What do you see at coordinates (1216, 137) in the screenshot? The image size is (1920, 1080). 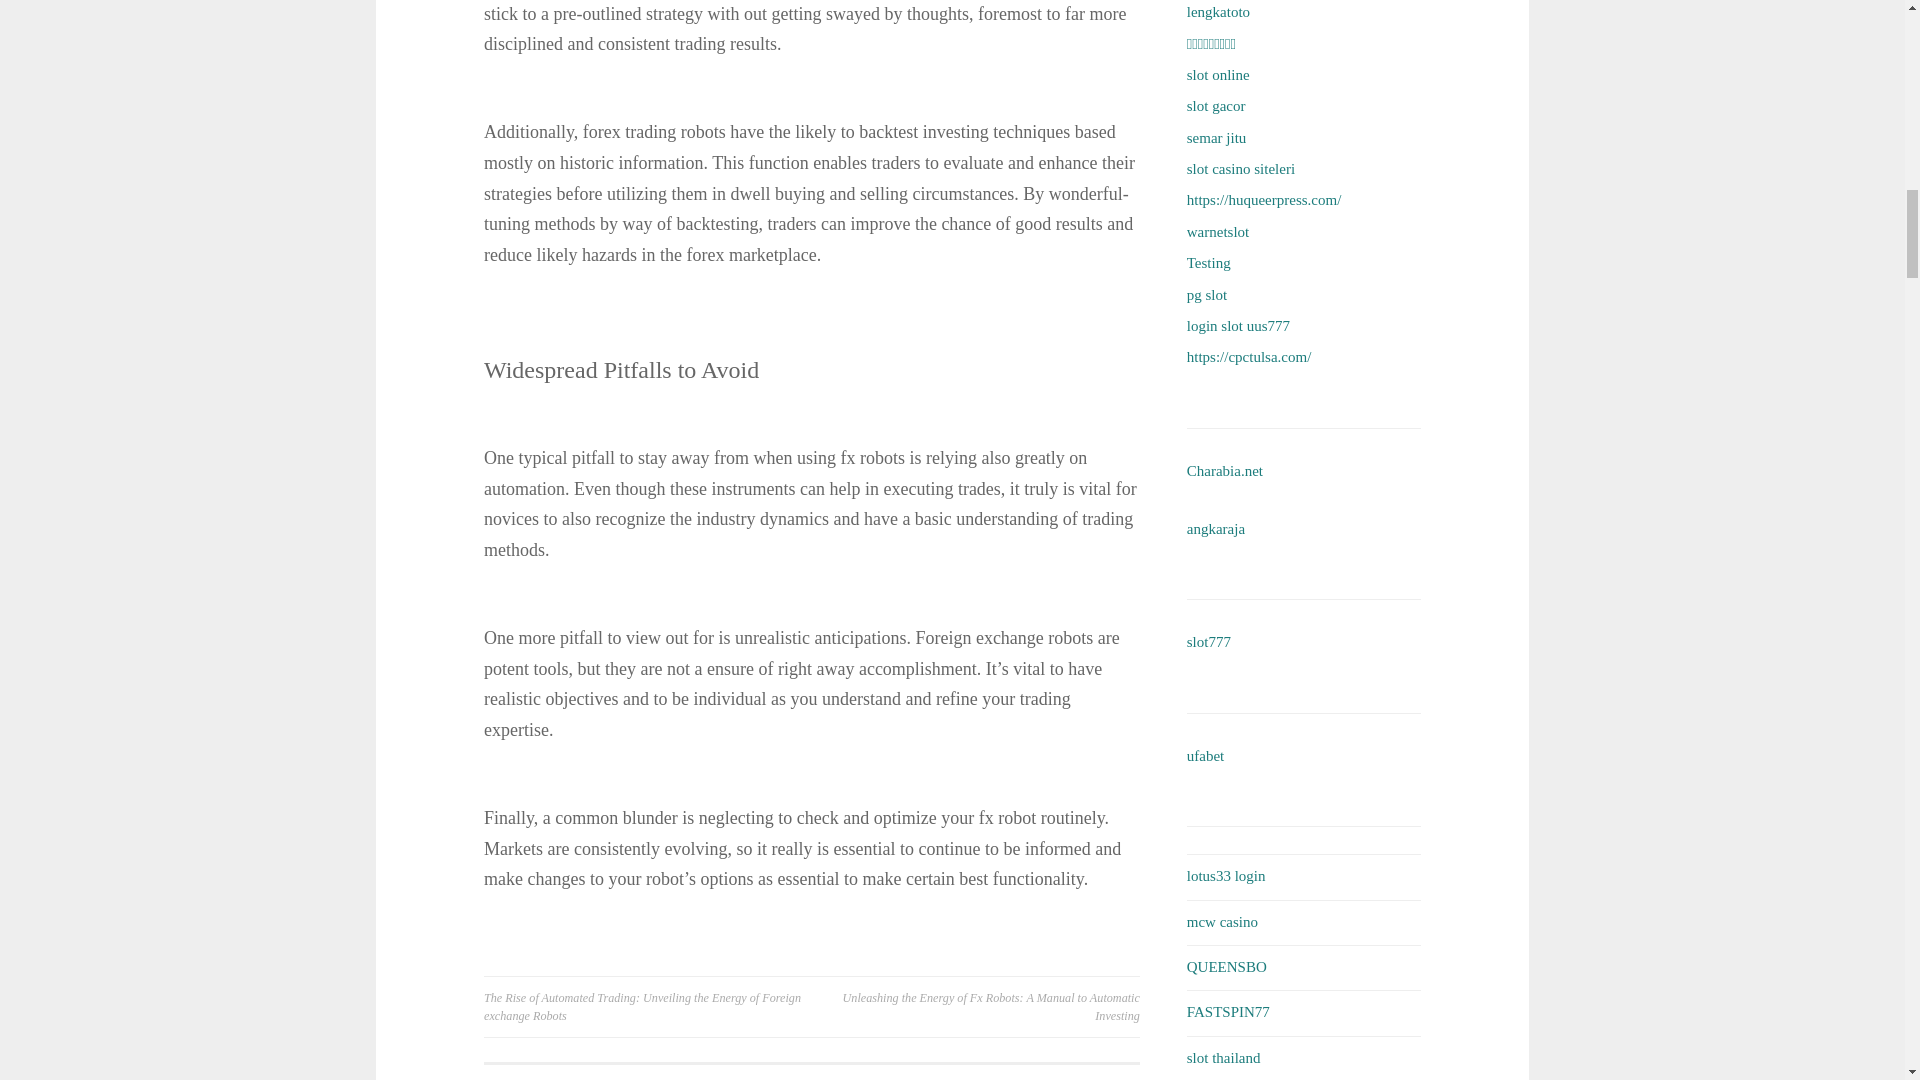 I see `semar jitu` at bounding box center [1216, 137].